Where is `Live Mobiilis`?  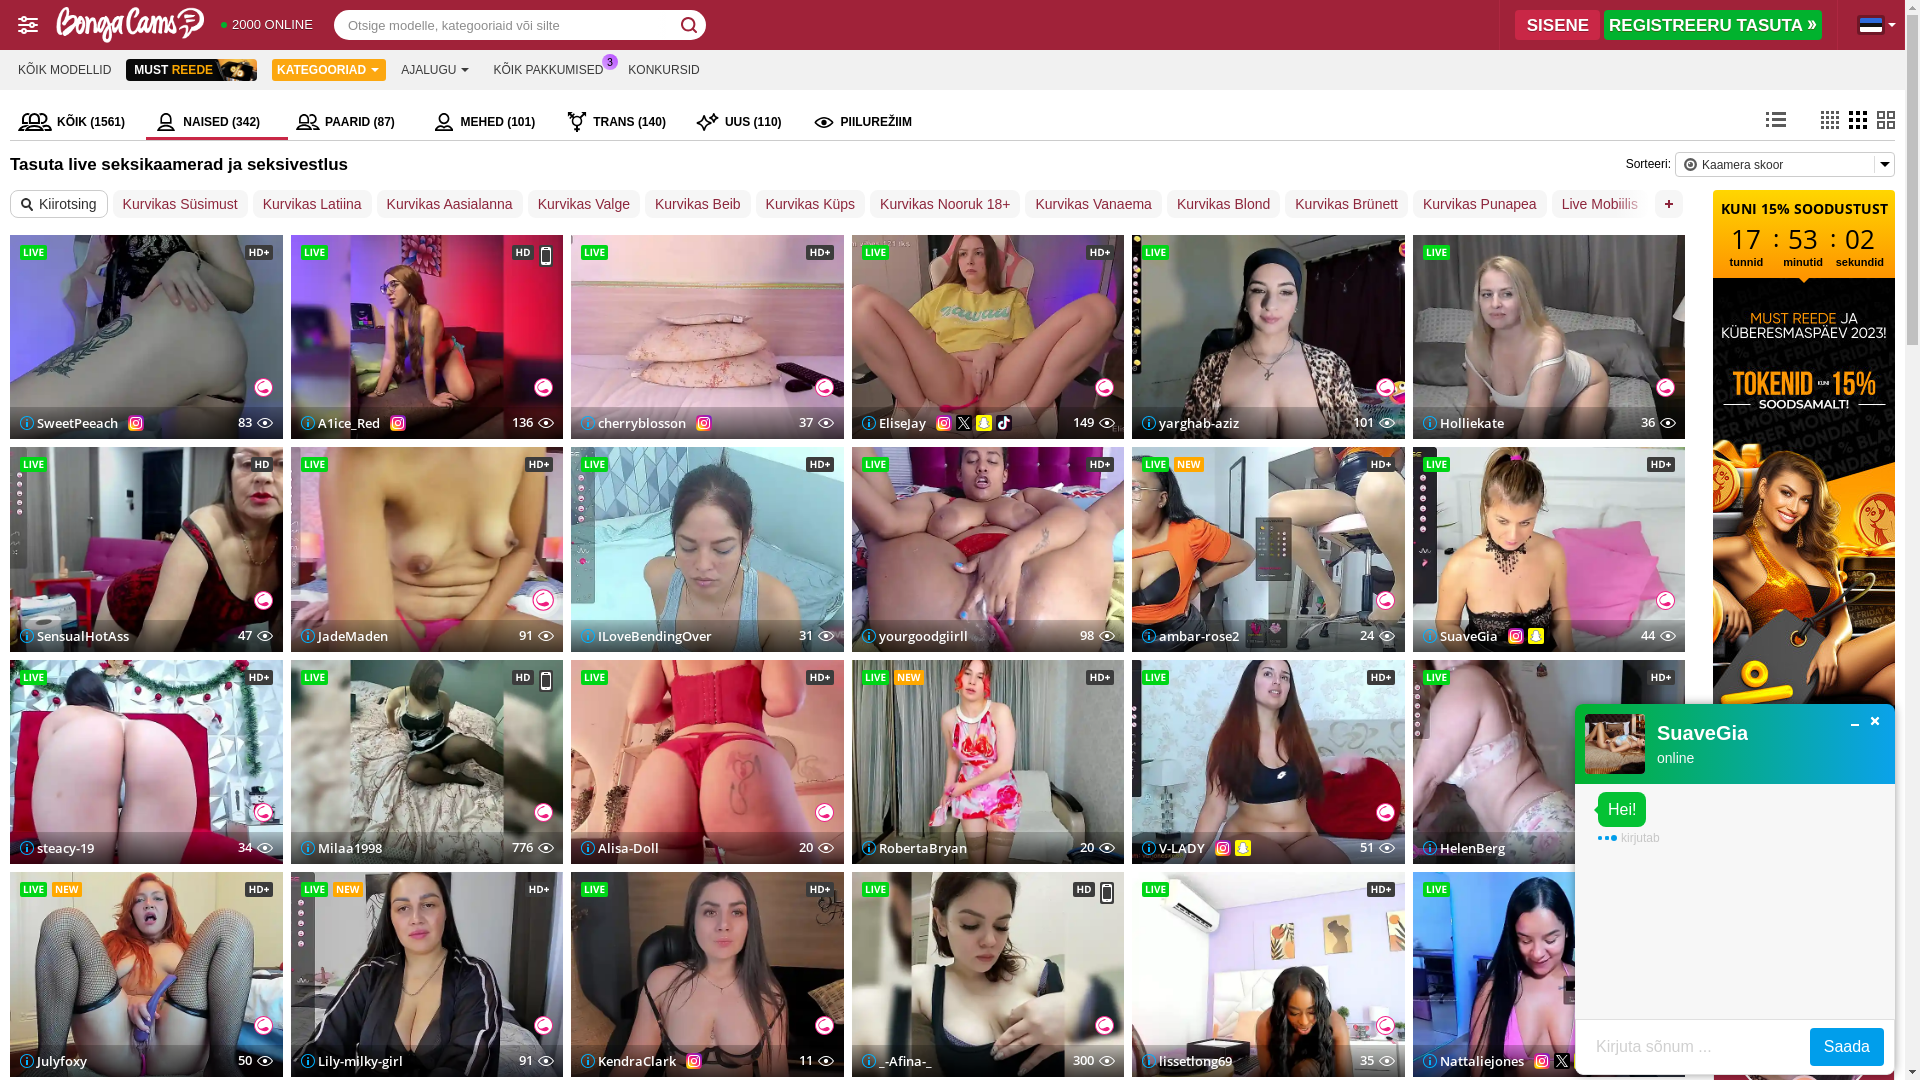
Live Mobiilis is located at coordinates (1600, 204).